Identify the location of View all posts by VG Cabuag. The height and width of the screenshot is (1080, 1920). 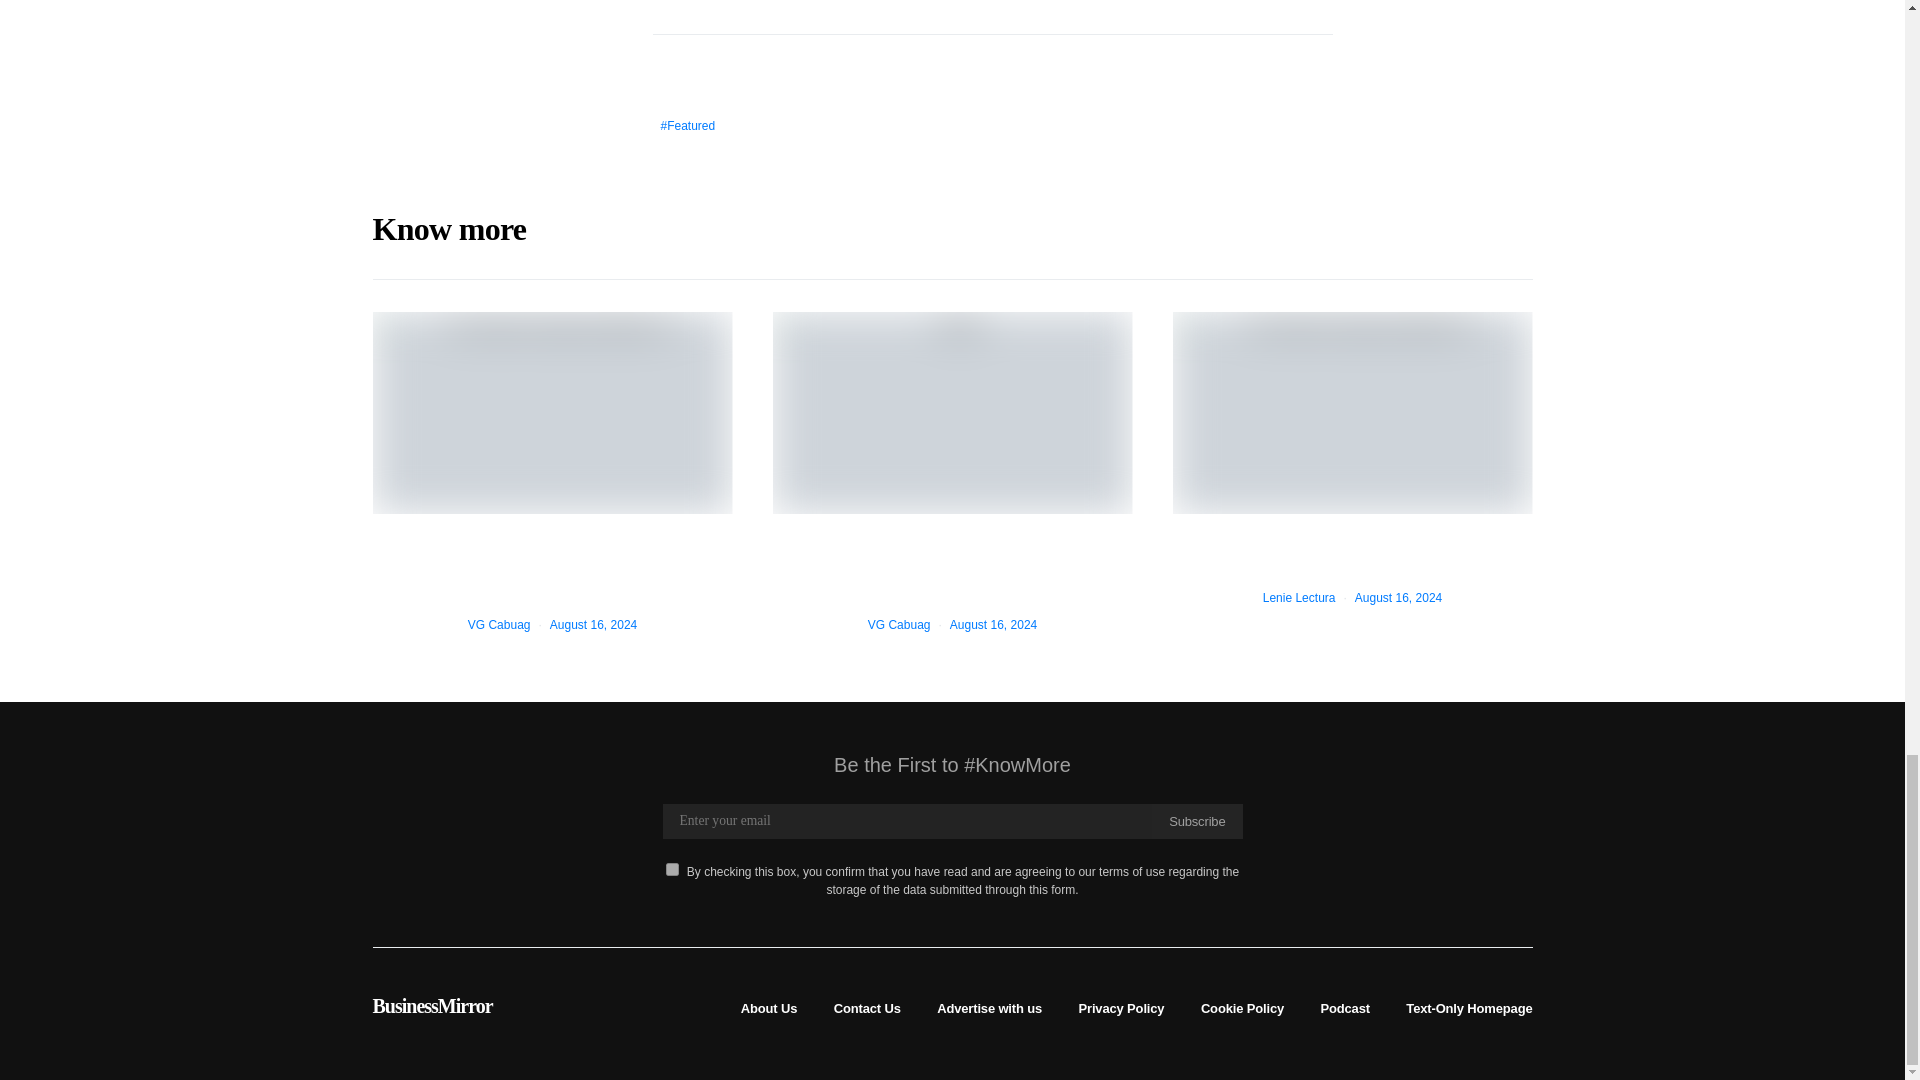
(500, 624).